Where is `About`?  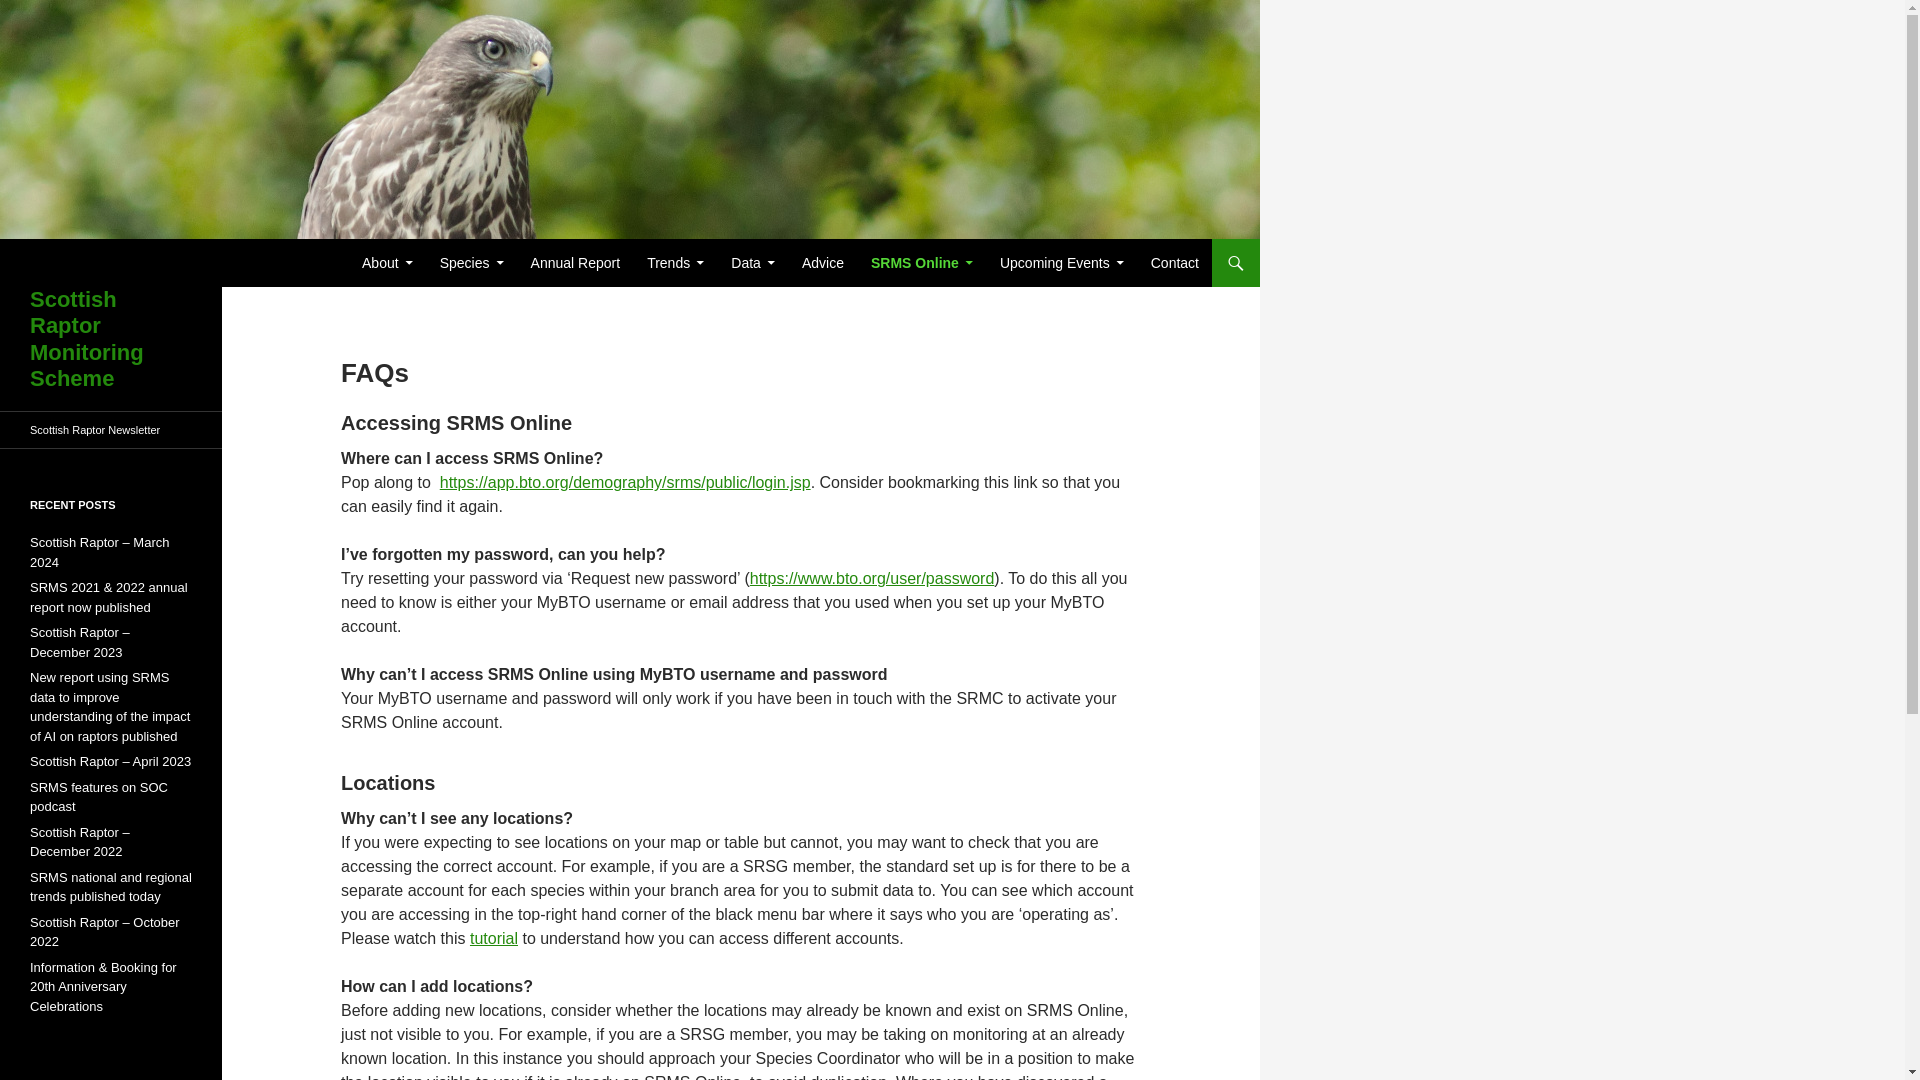 About is located at coordinates (386, 262).